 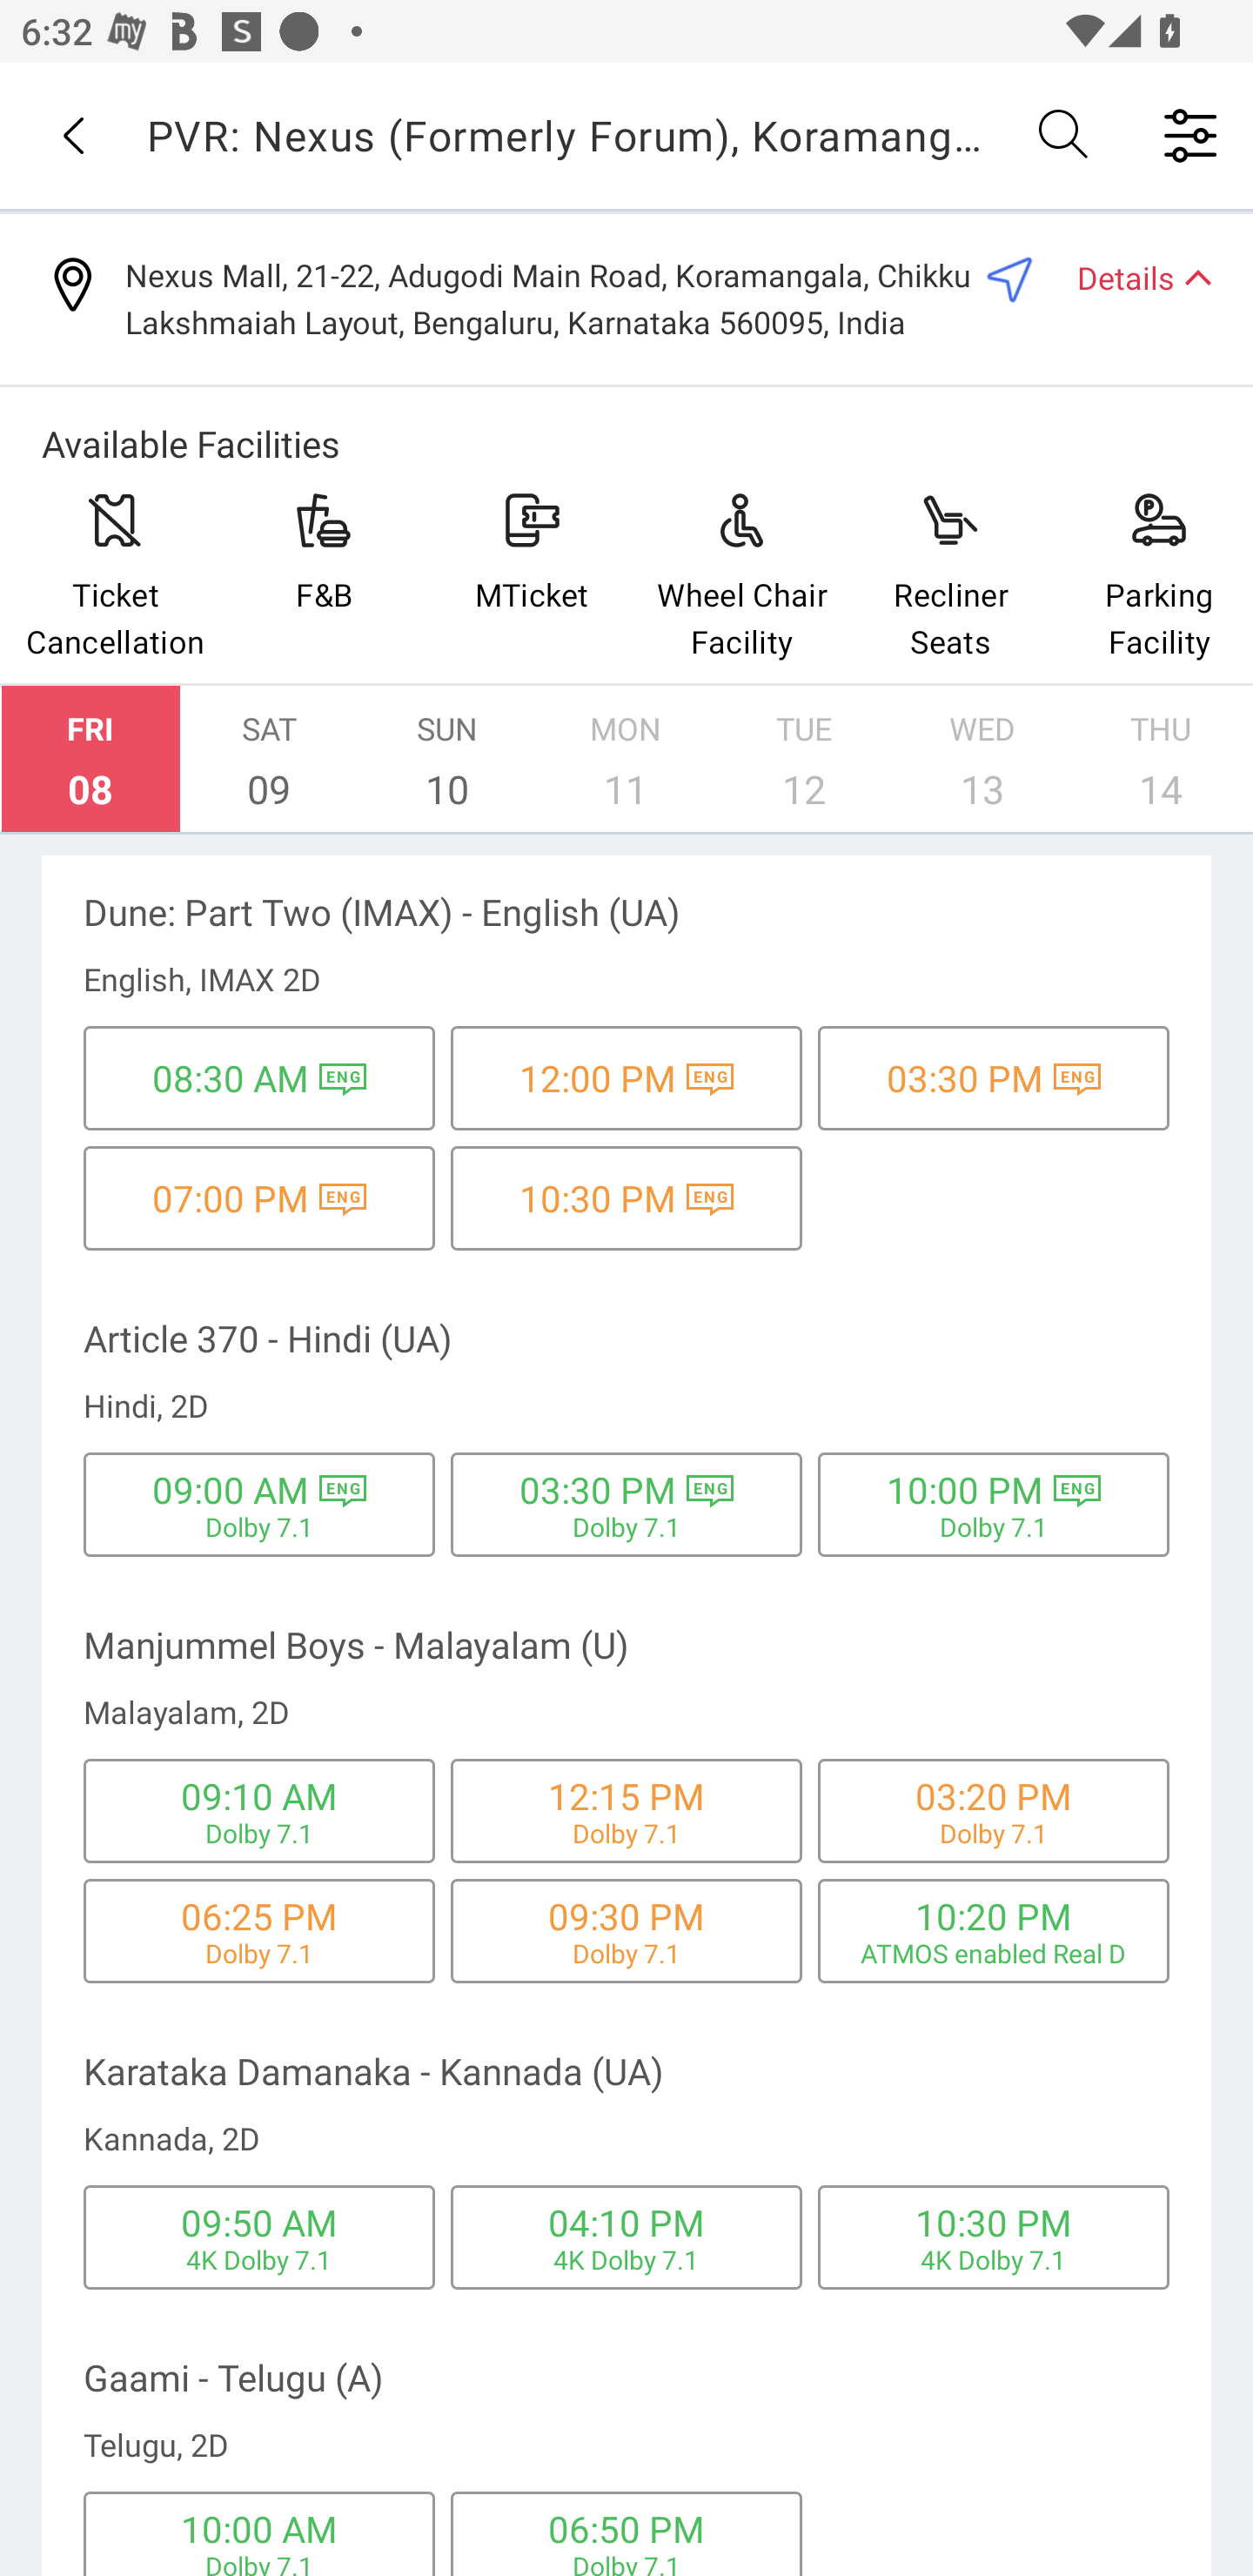 What do you see at coordinates (626, 2221) in the screenshot?
I see `04:10 PM` at bounding box center [626, 2221].